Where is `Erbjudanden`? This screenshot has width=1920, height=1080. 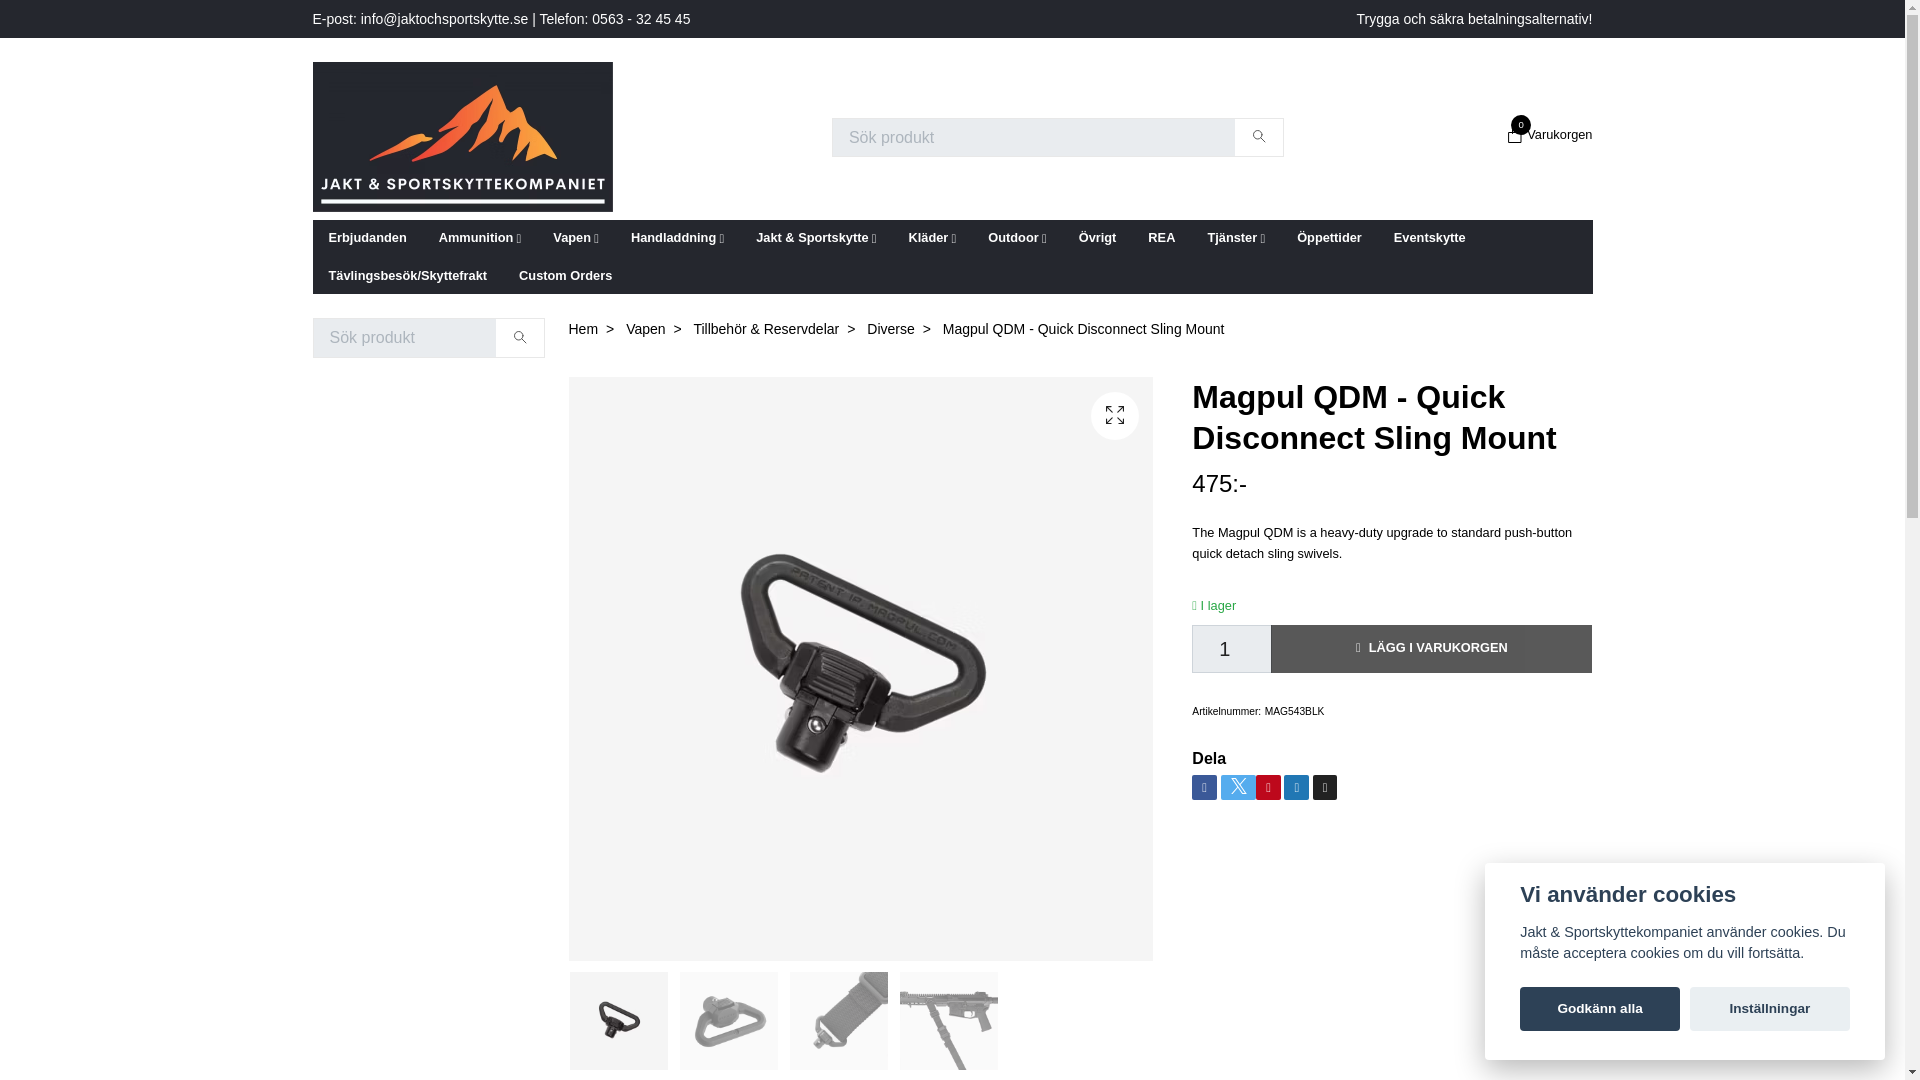
Erbjudanden is located at coordinates (1547, 134).